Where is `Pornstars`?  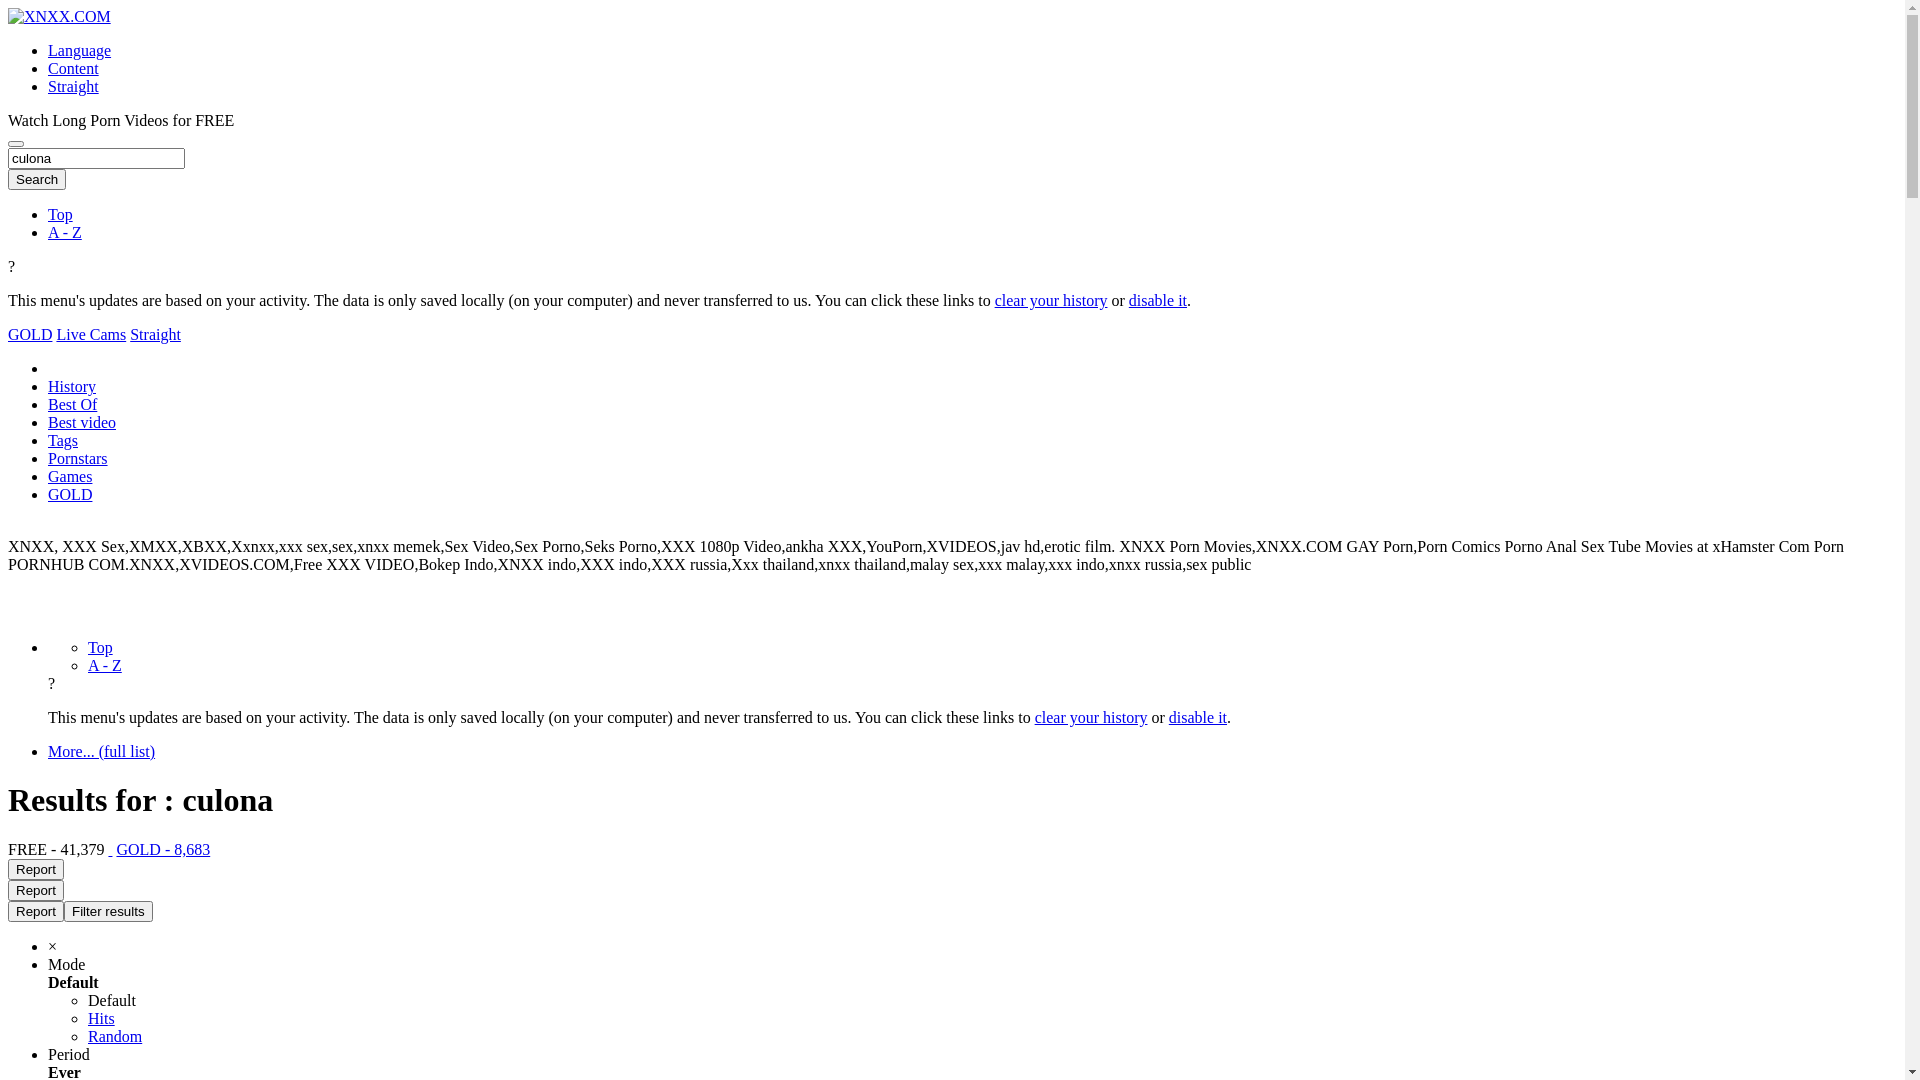
Pornstars is located at coordinates (78, 458).